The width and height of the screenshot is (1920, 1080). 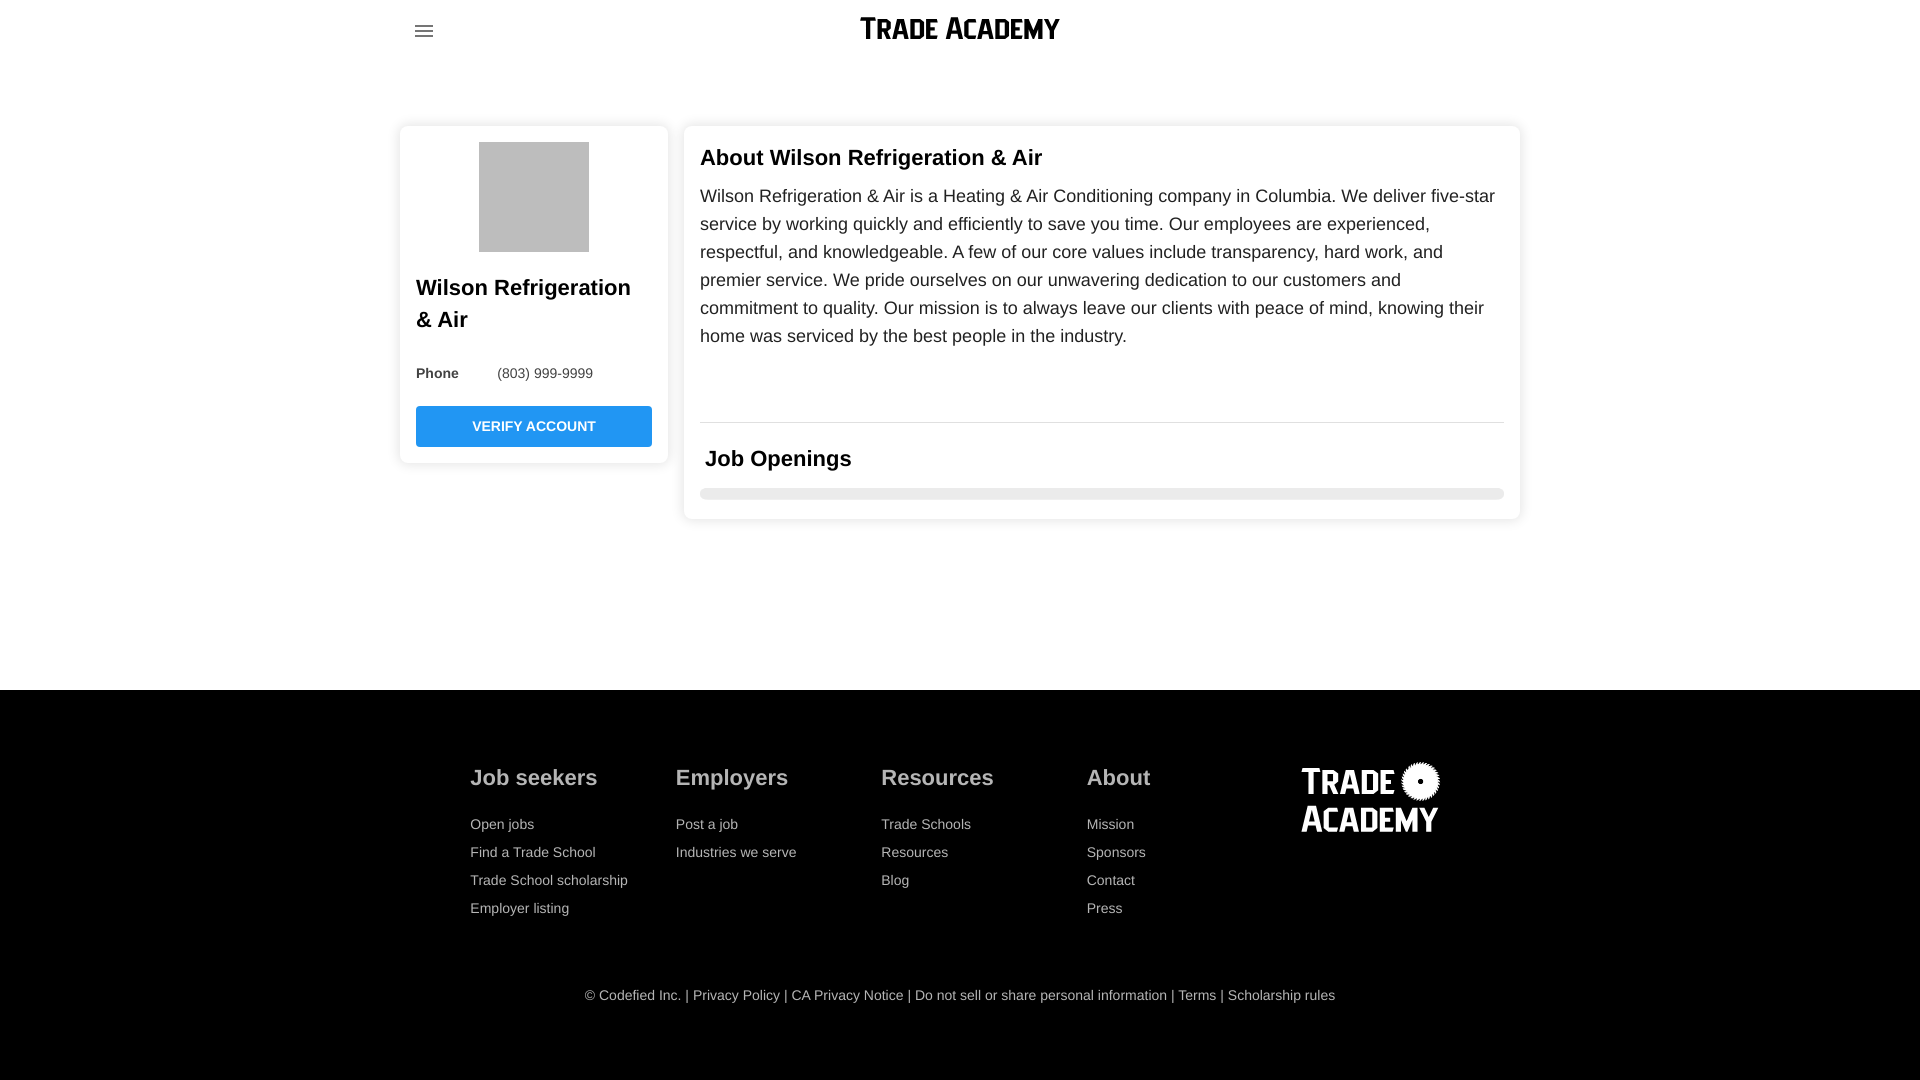 What do you see at coordinates (736, 851) in the screenshot?
I see `Industries we serve` at bounding box center [736, 851].